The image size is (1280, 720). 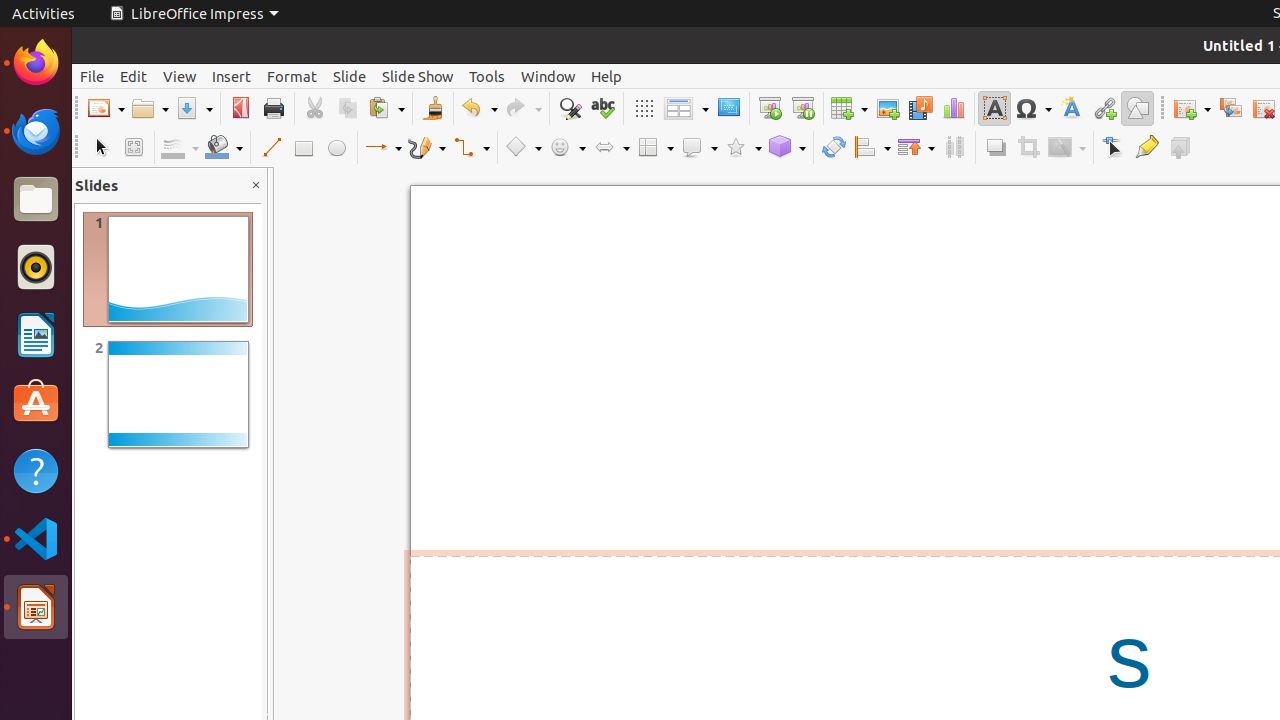 What do you see at coordinates (1138, 108) in the screenshot?
I see `Draw Functions` at bounding box center [1138, 108].